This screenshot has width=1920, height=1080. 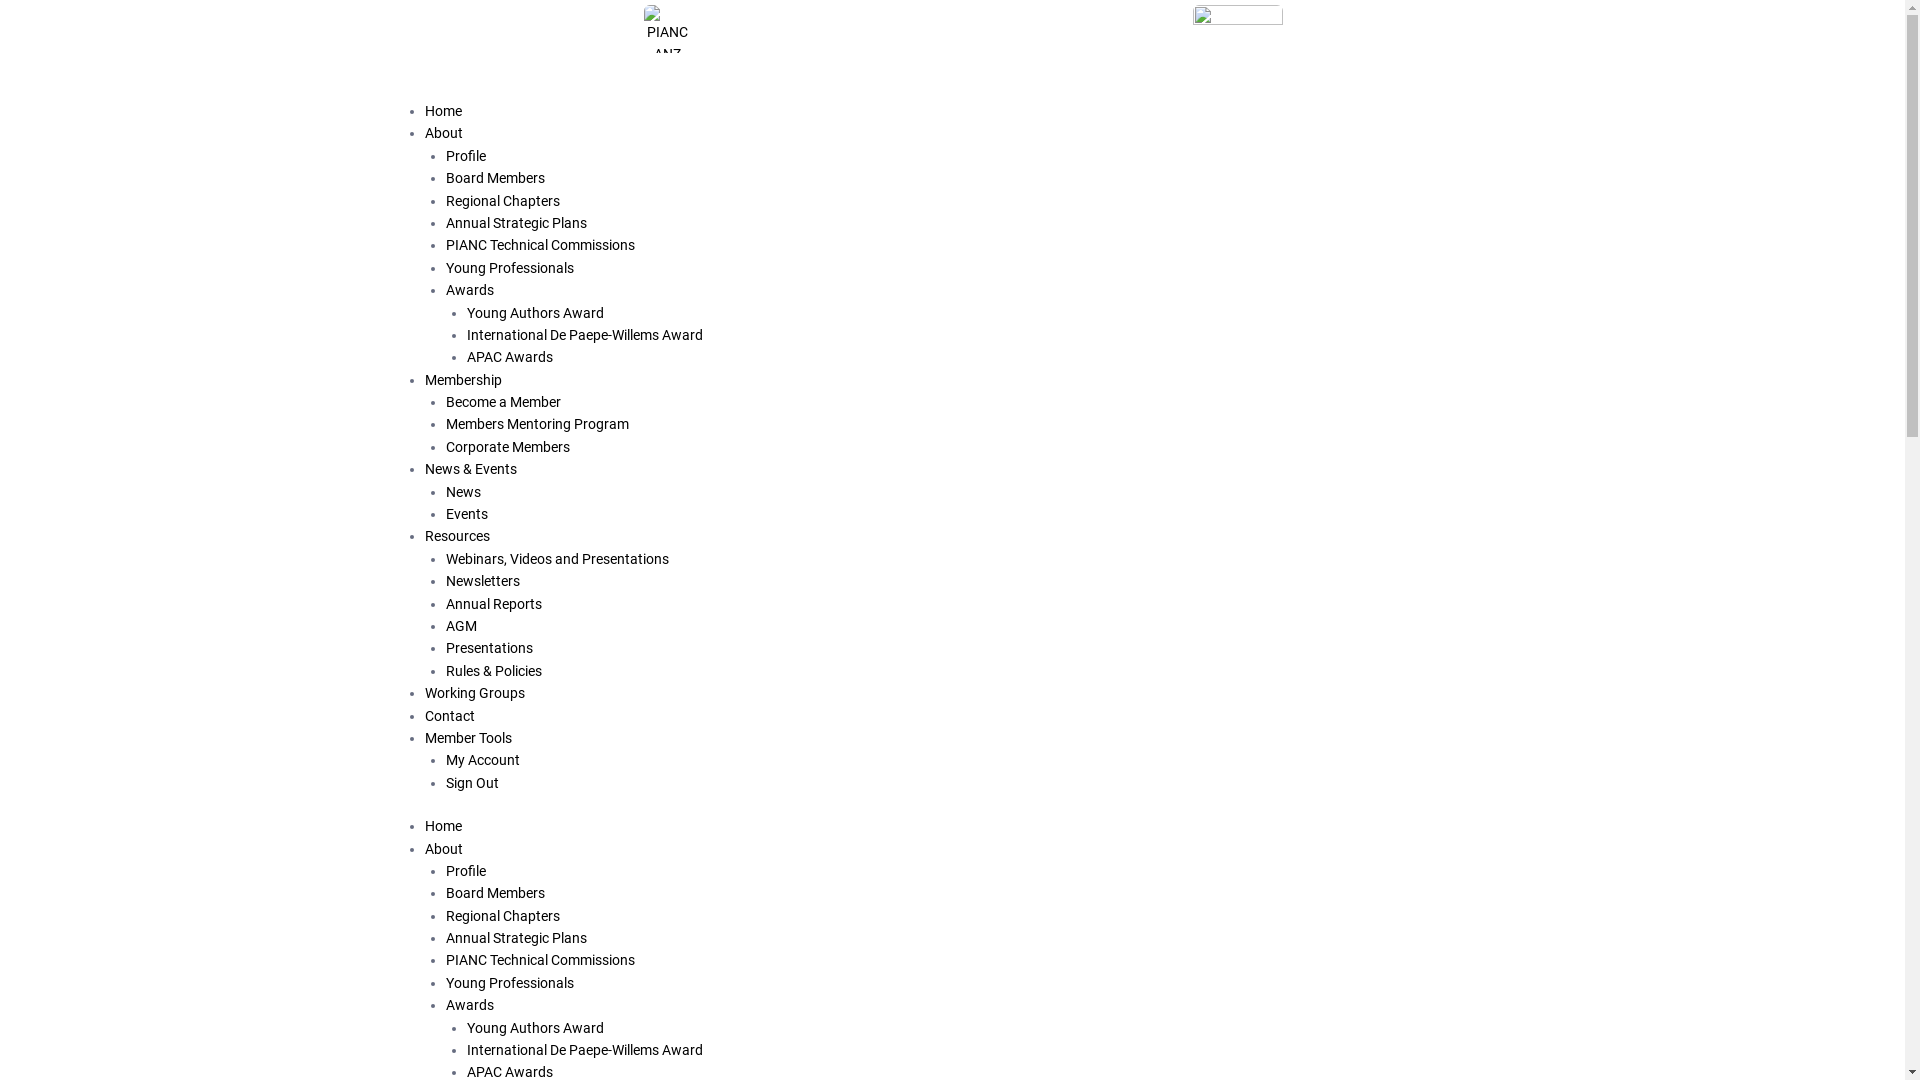 I want to click on Young Authors Award, so click(x=534, y=313).